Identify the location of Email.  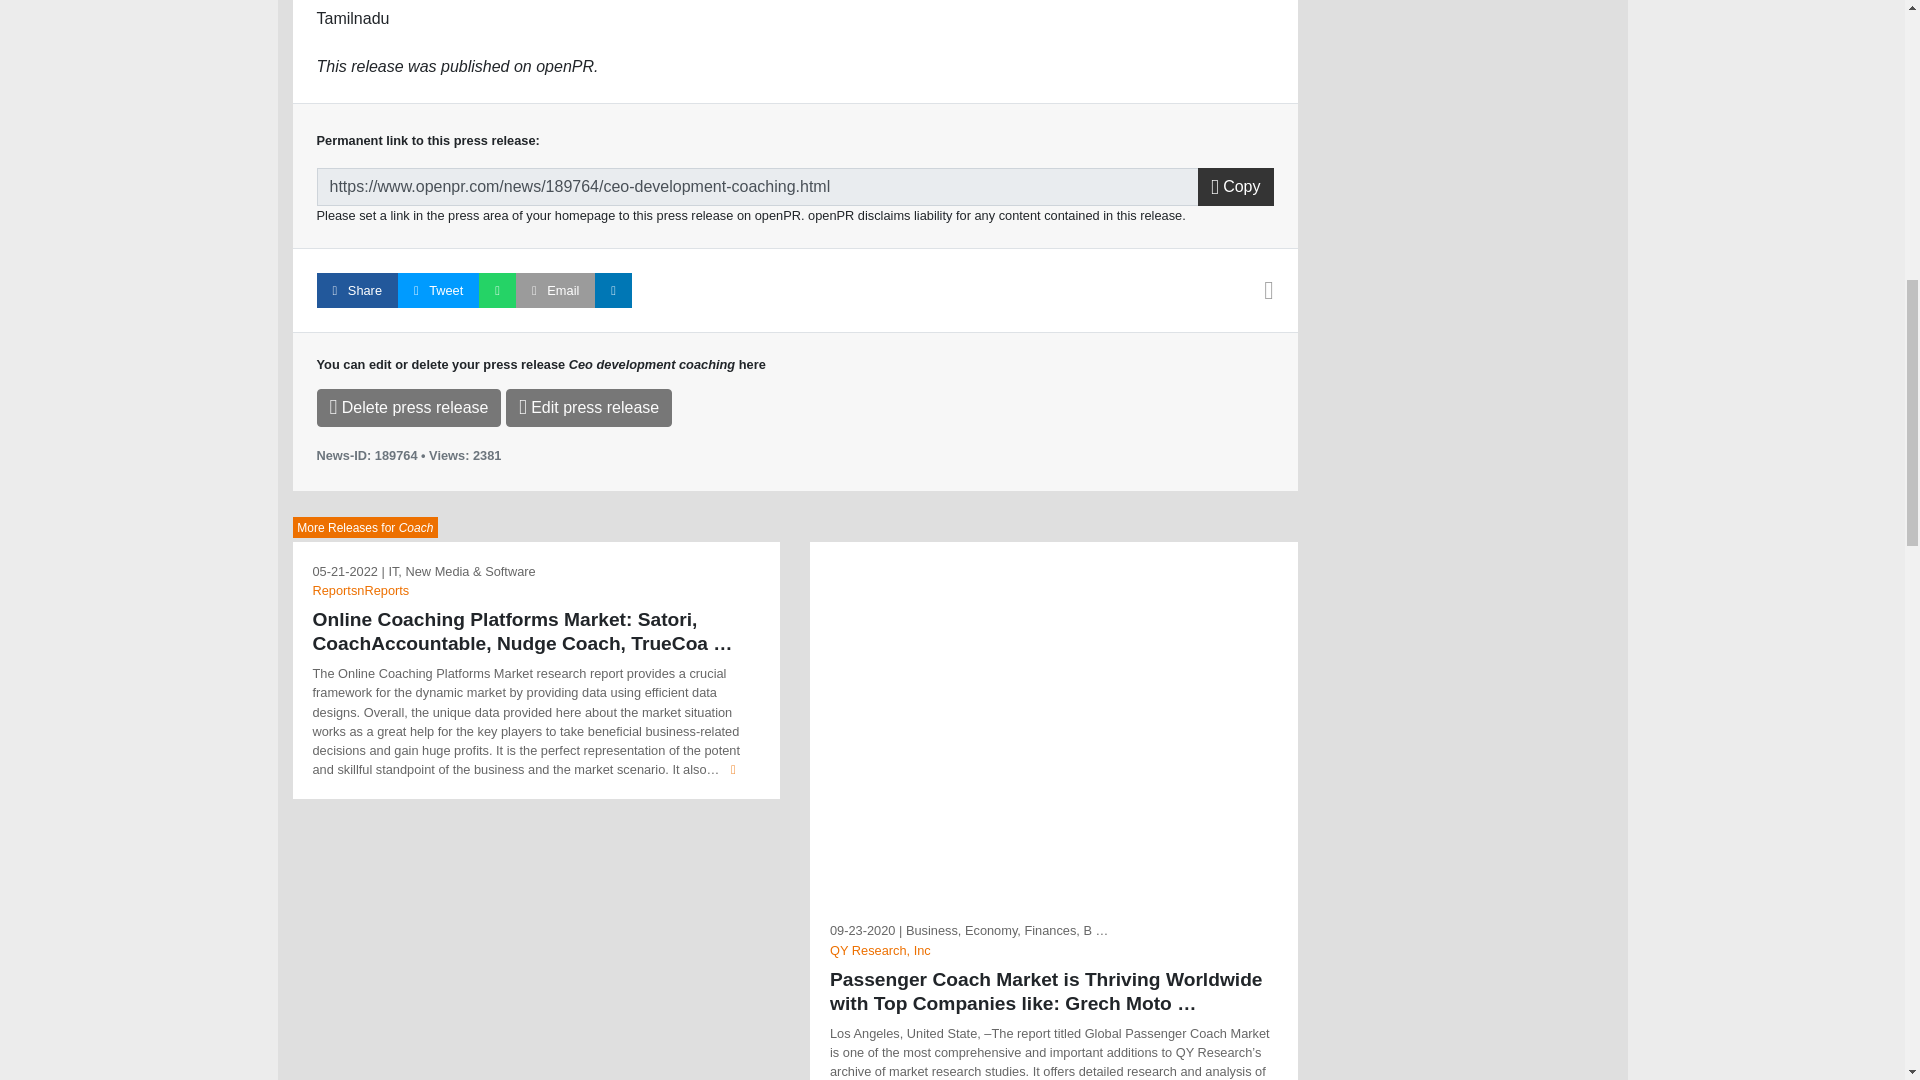
(556, 290).